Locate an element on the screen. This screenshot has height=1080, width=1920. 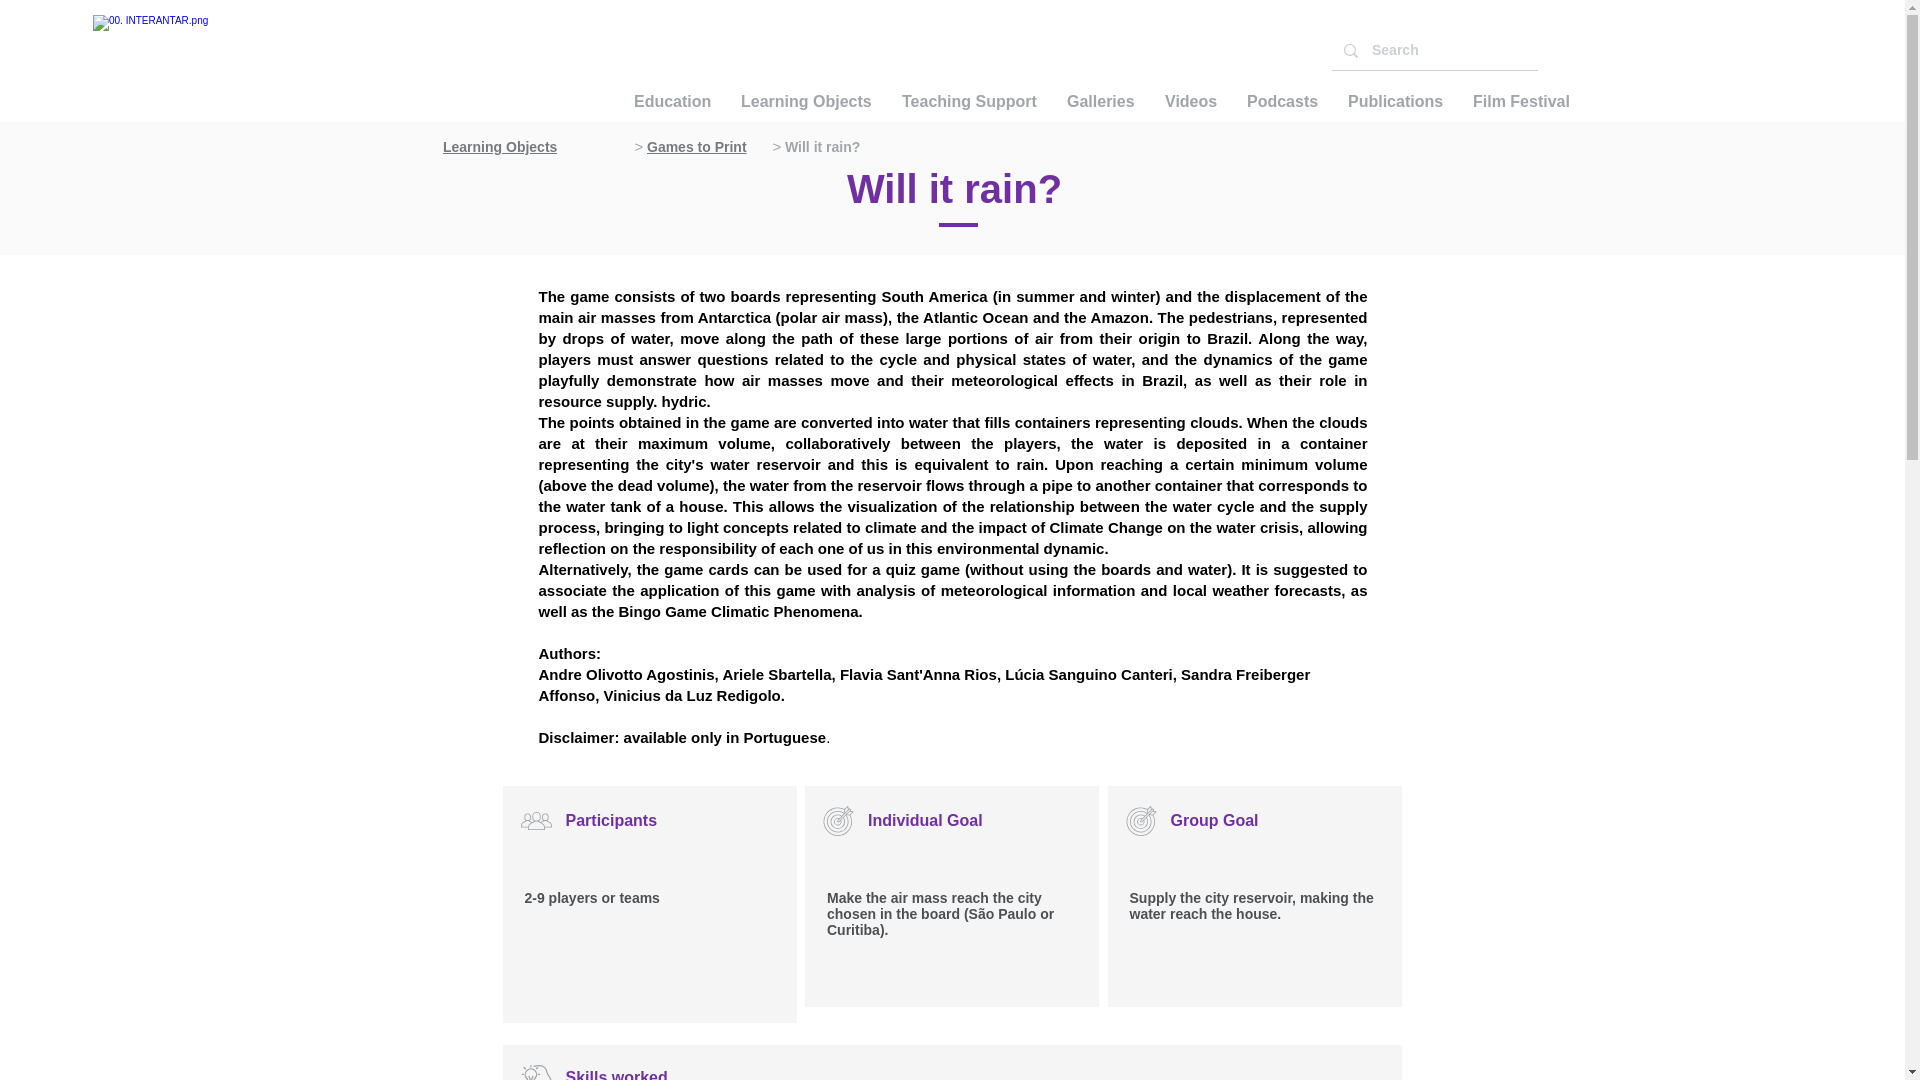
Podcasts is located at coordinates (1282, 101).